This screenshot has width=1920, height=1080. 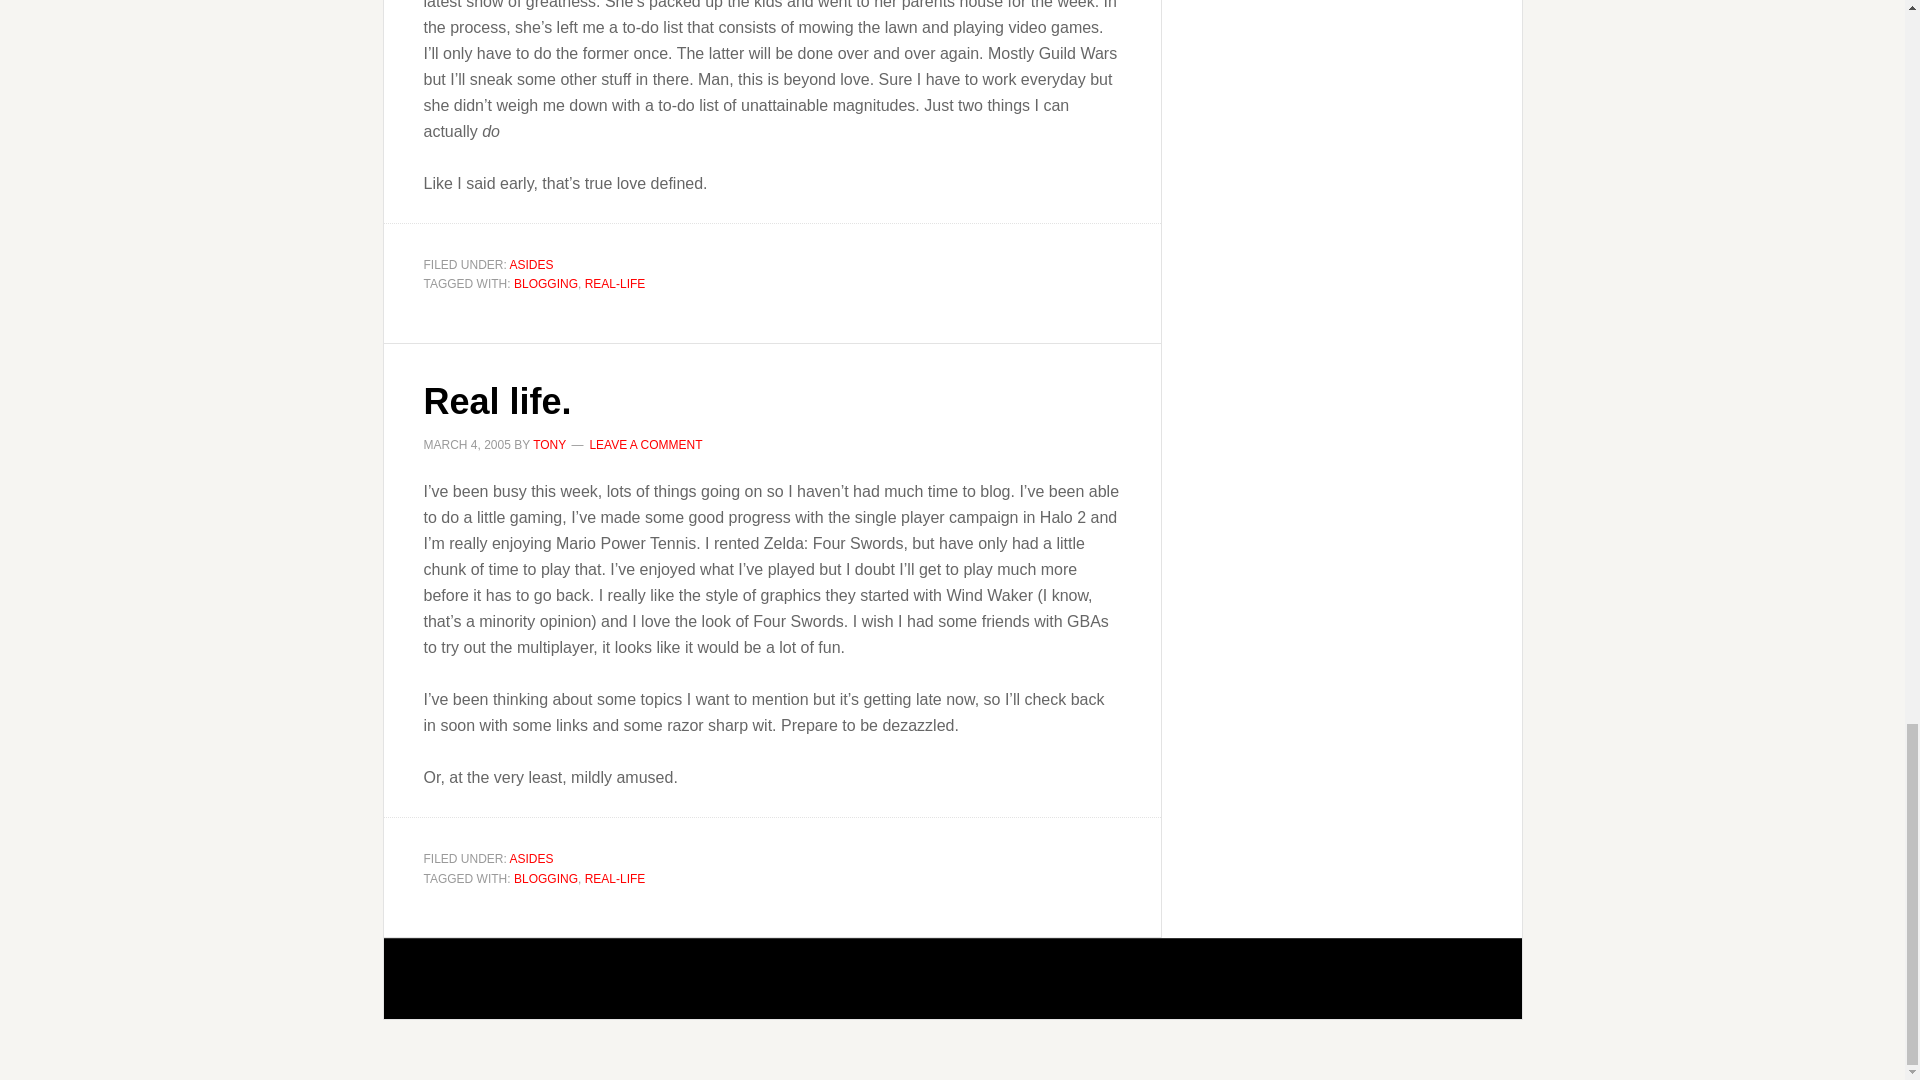 What do you see at coordinates (532, 265) in the screenshot?
I see `ASIDES` at bounding box center [532, 265].